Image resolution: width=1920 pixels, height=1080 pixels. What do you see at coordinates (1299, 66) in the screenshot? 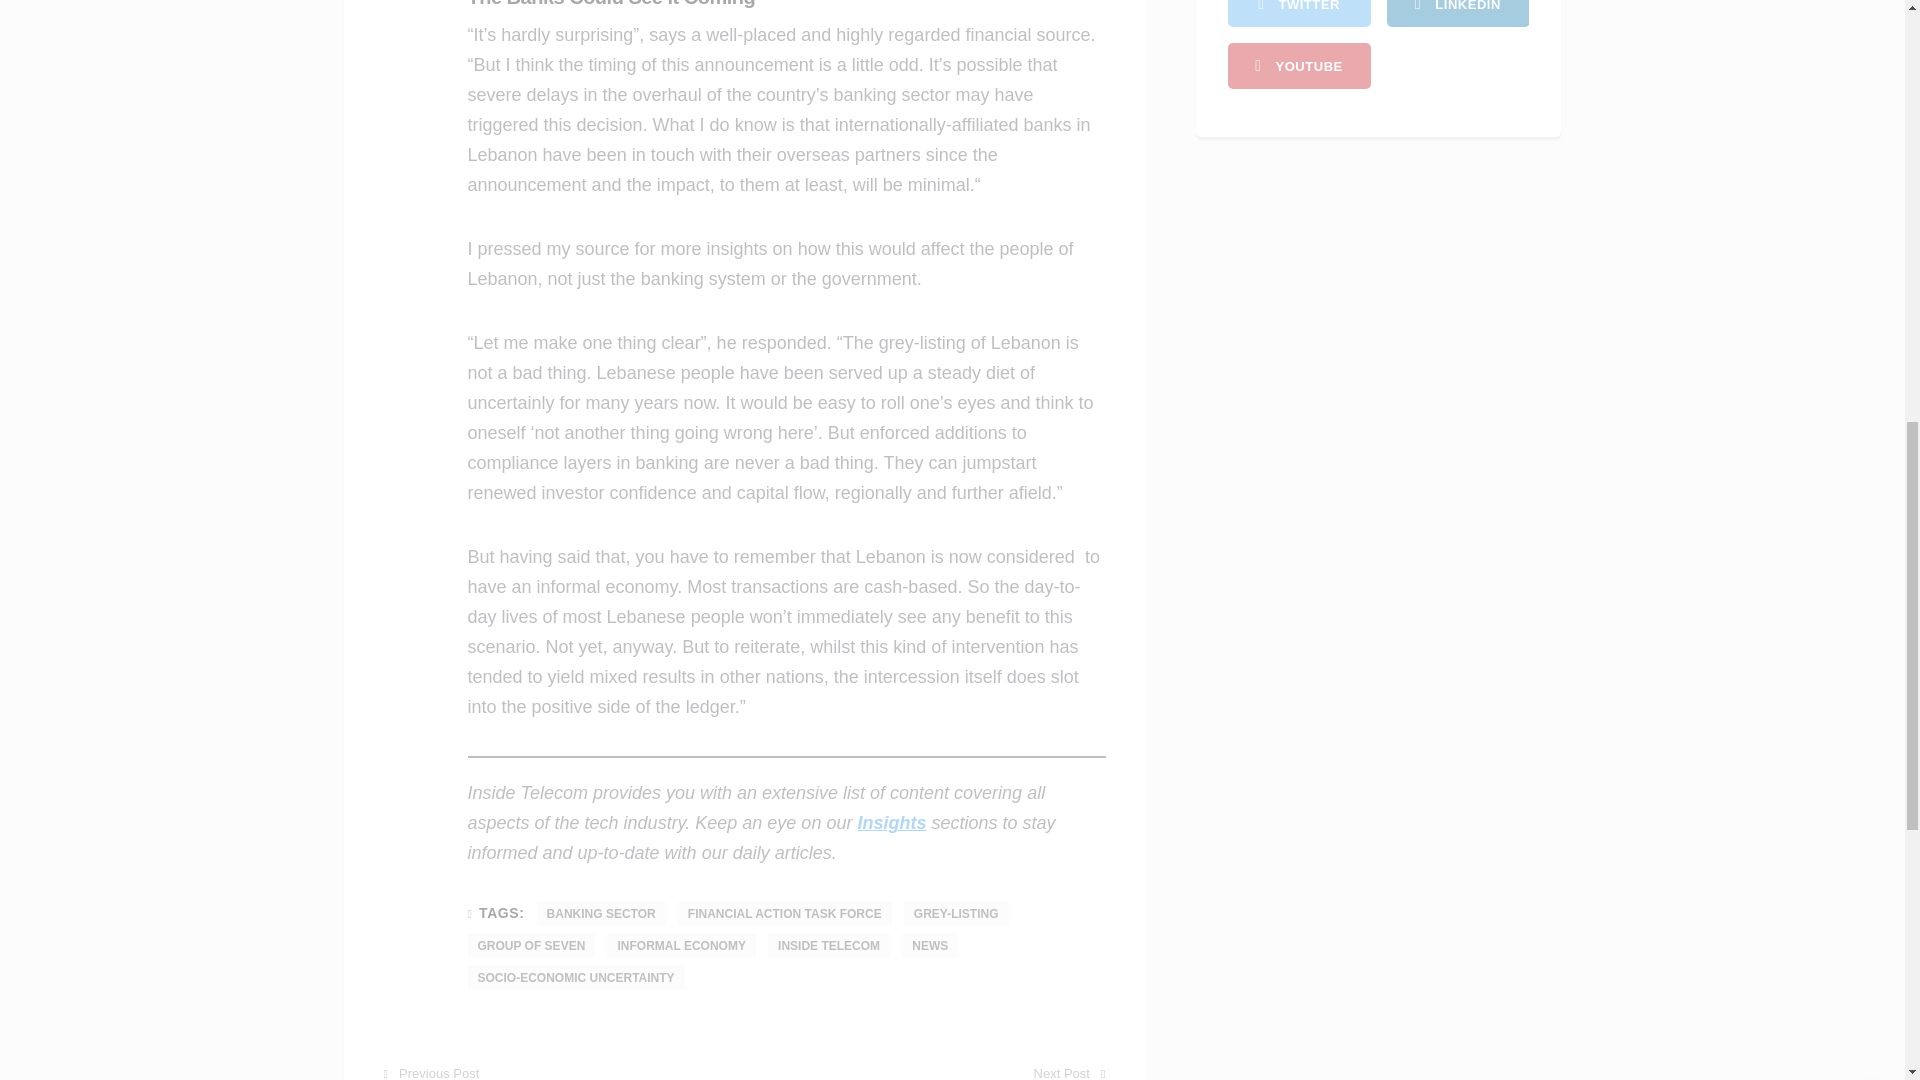
I see `youtube` at bounding box center [1299, 66].